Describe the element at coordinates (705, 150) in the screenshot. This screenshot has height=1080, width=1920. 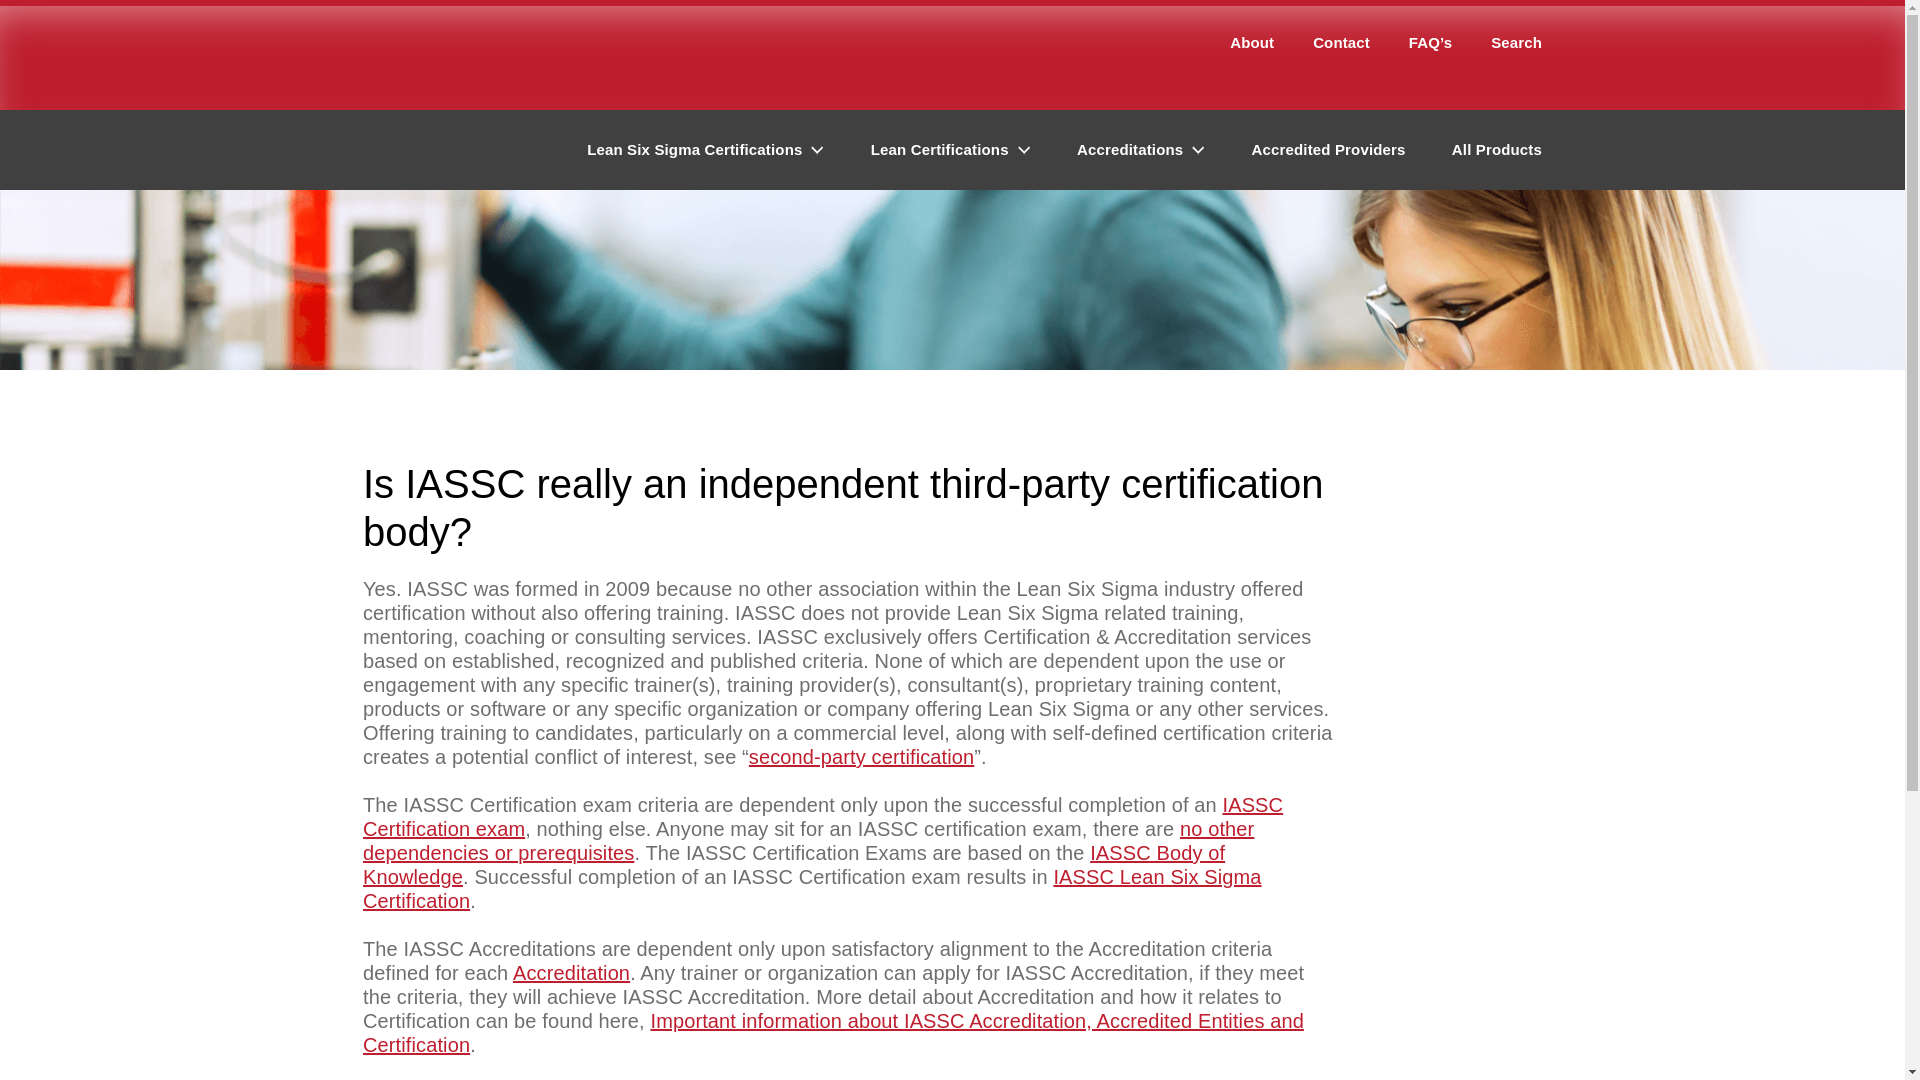
I see `Lean Six Sigma Certifications` at that location.